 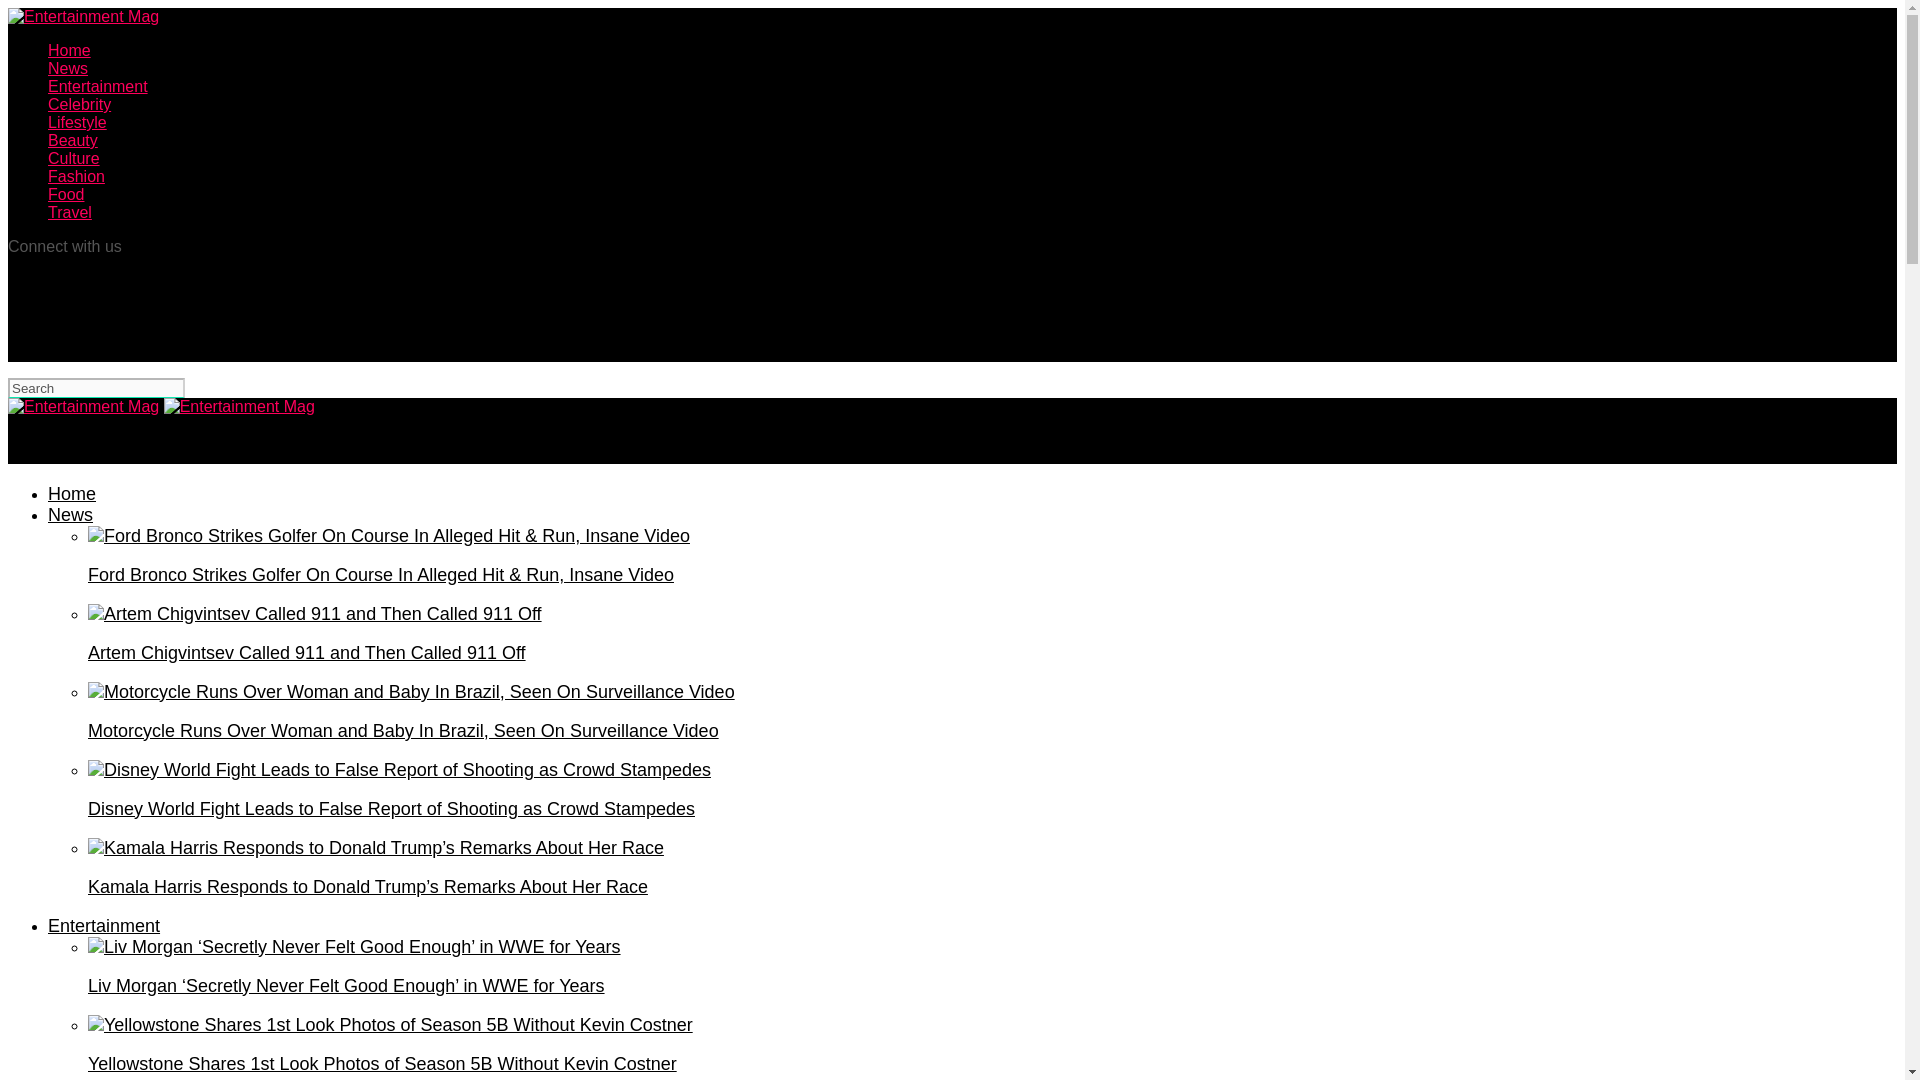 I want to click on Food, so click(x=66, y=194).